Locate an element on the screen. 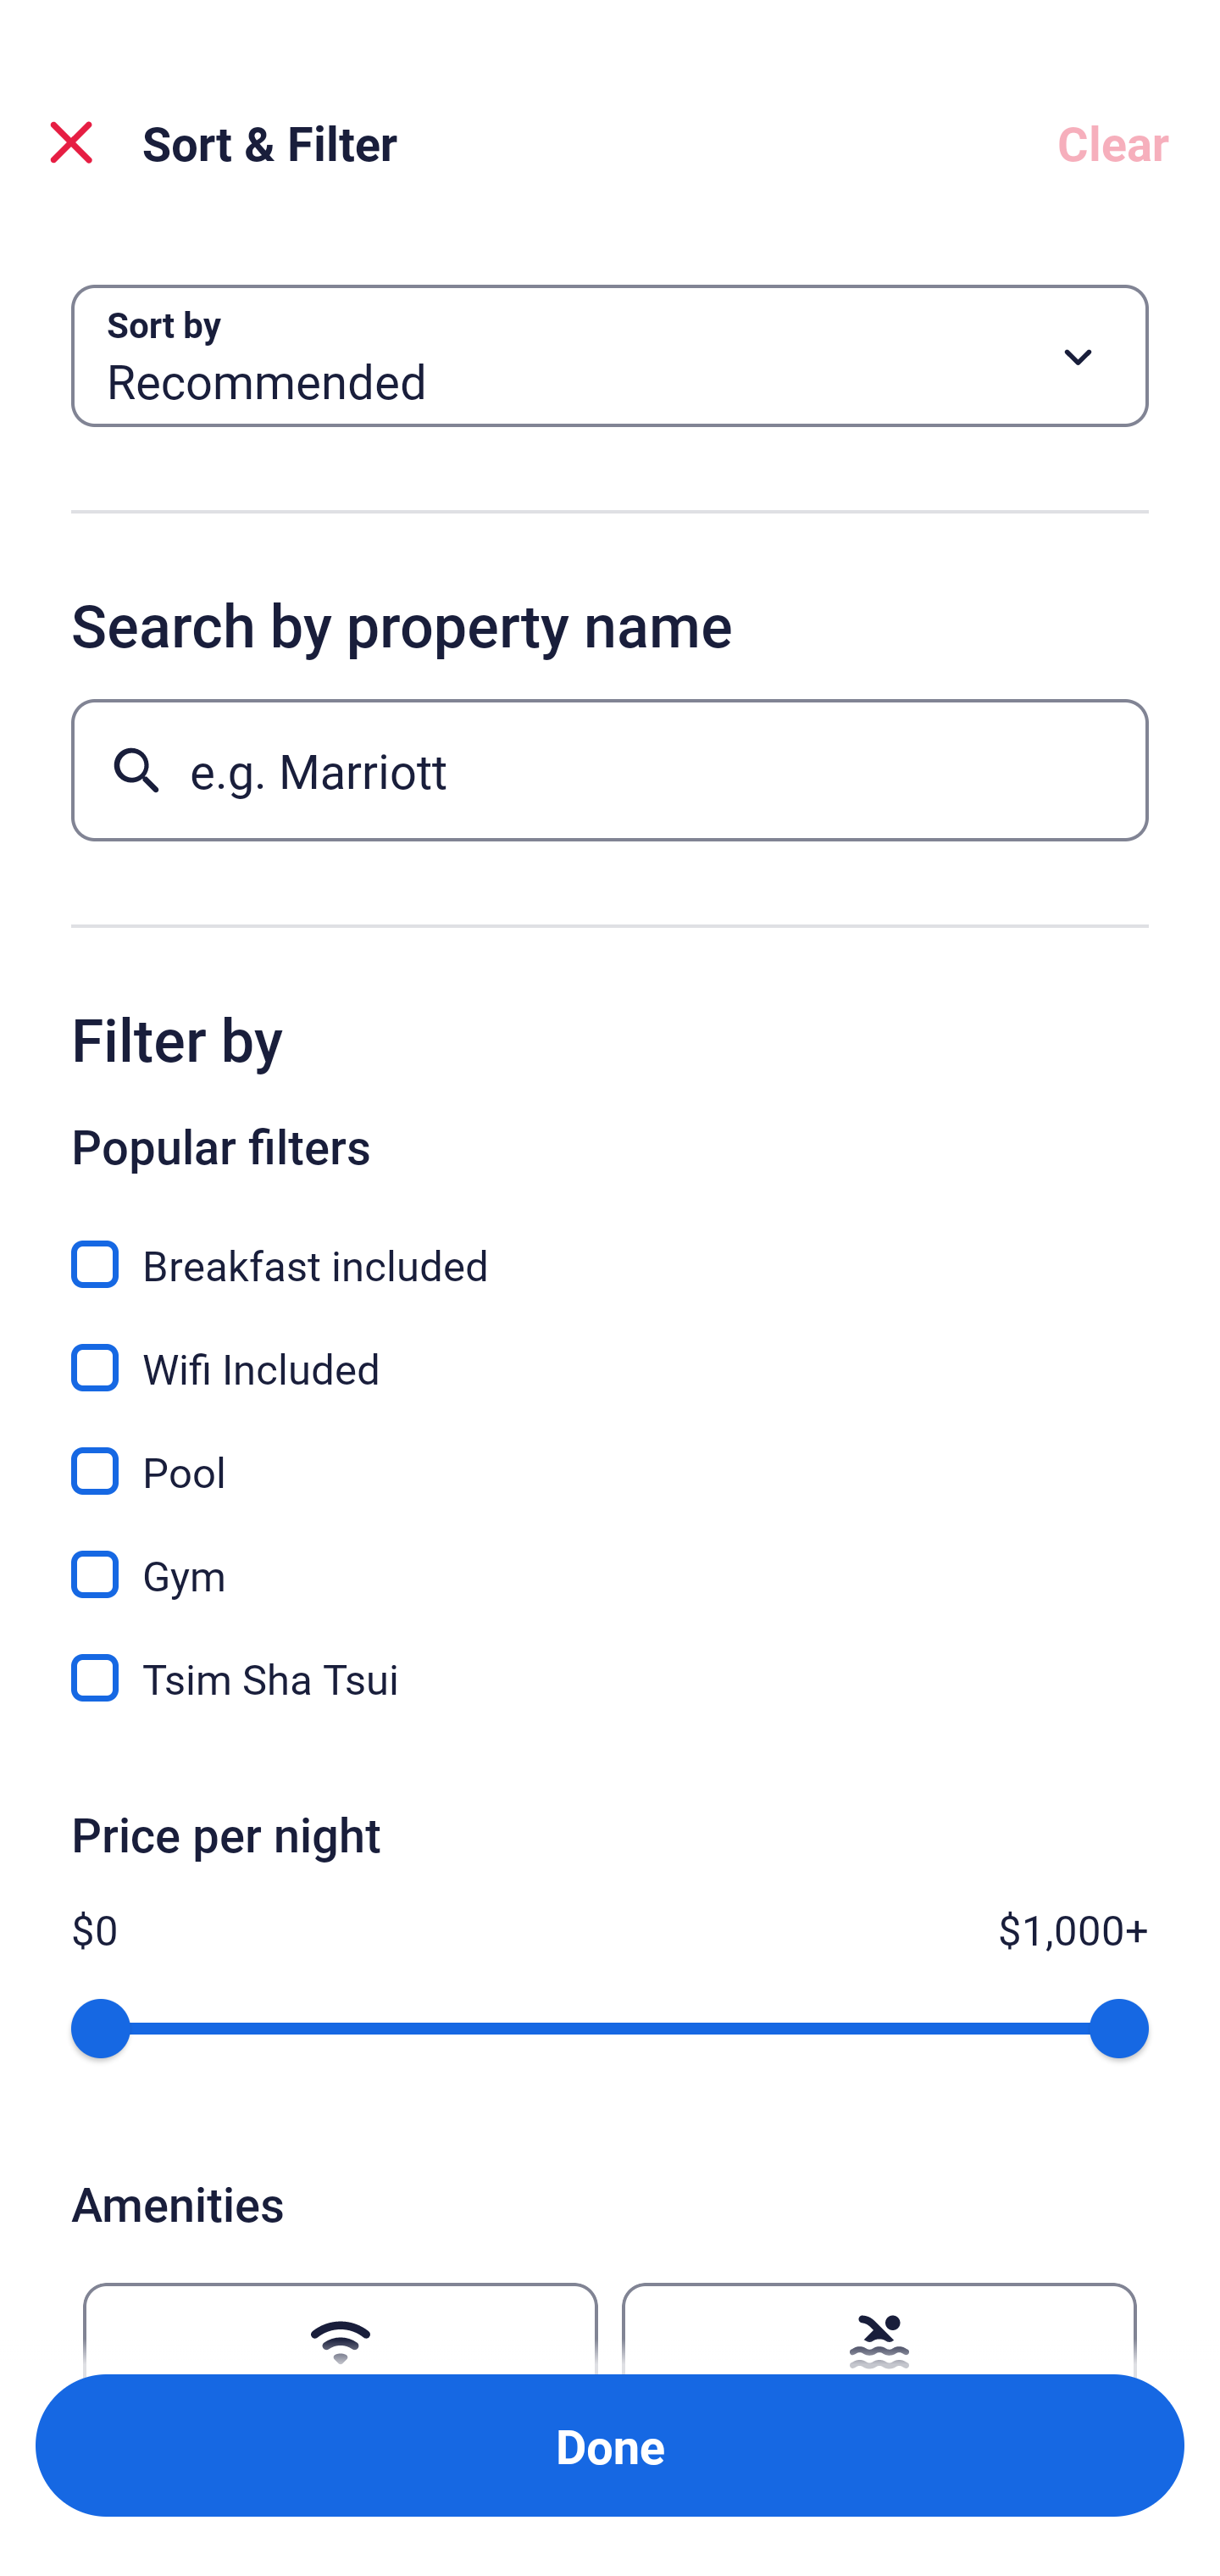 The width and height of the screenshot is (1220, 2576). Sort by Button Recommended is located at coordinates (610, 356).